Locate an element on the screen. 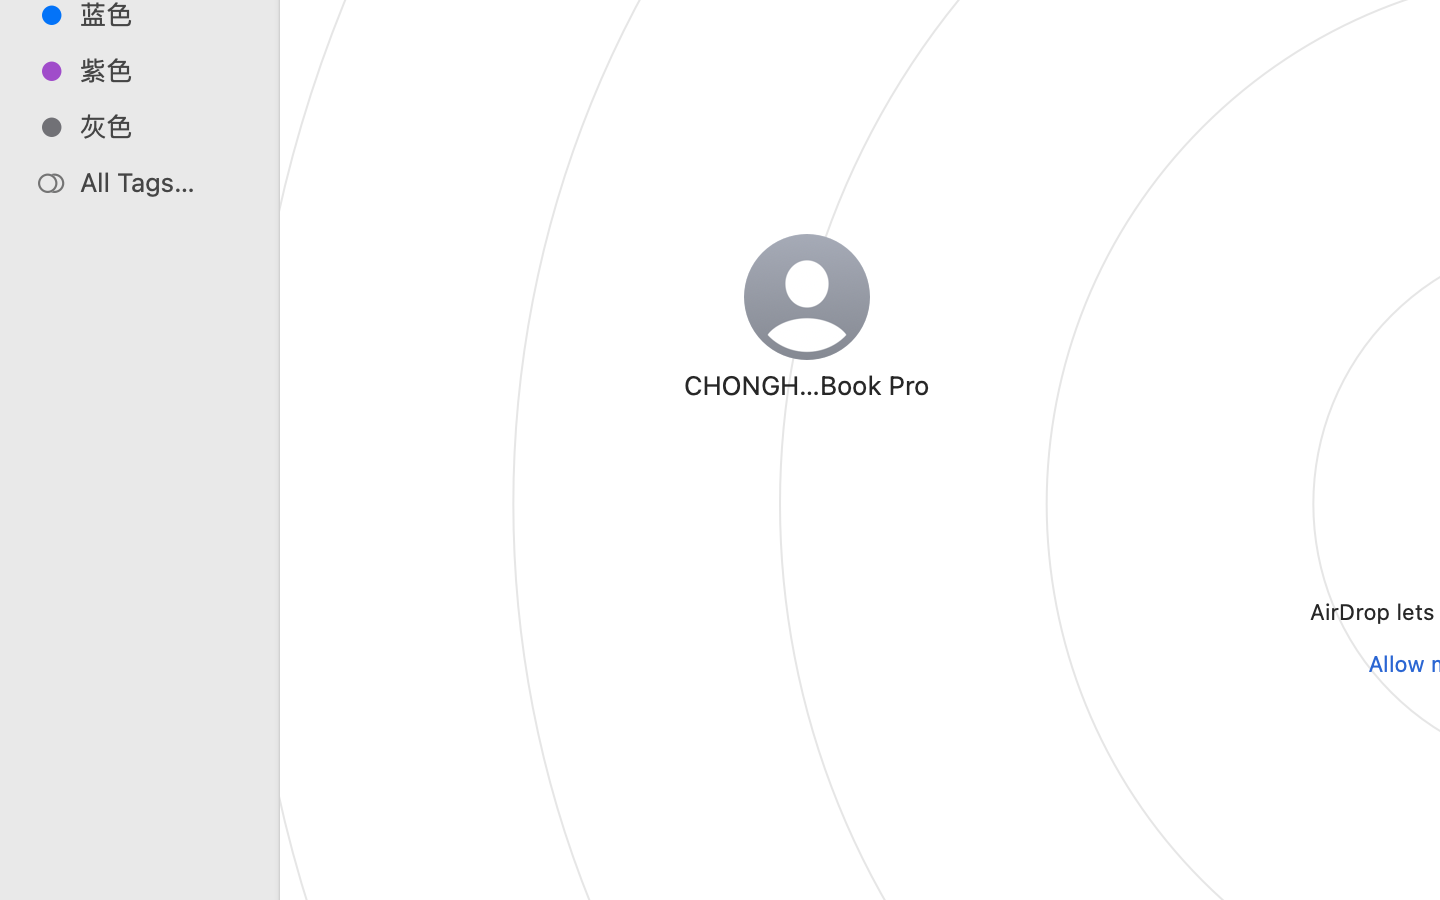  CHONGHAO’s MacBook Pro is located at coordinates (806, 384).